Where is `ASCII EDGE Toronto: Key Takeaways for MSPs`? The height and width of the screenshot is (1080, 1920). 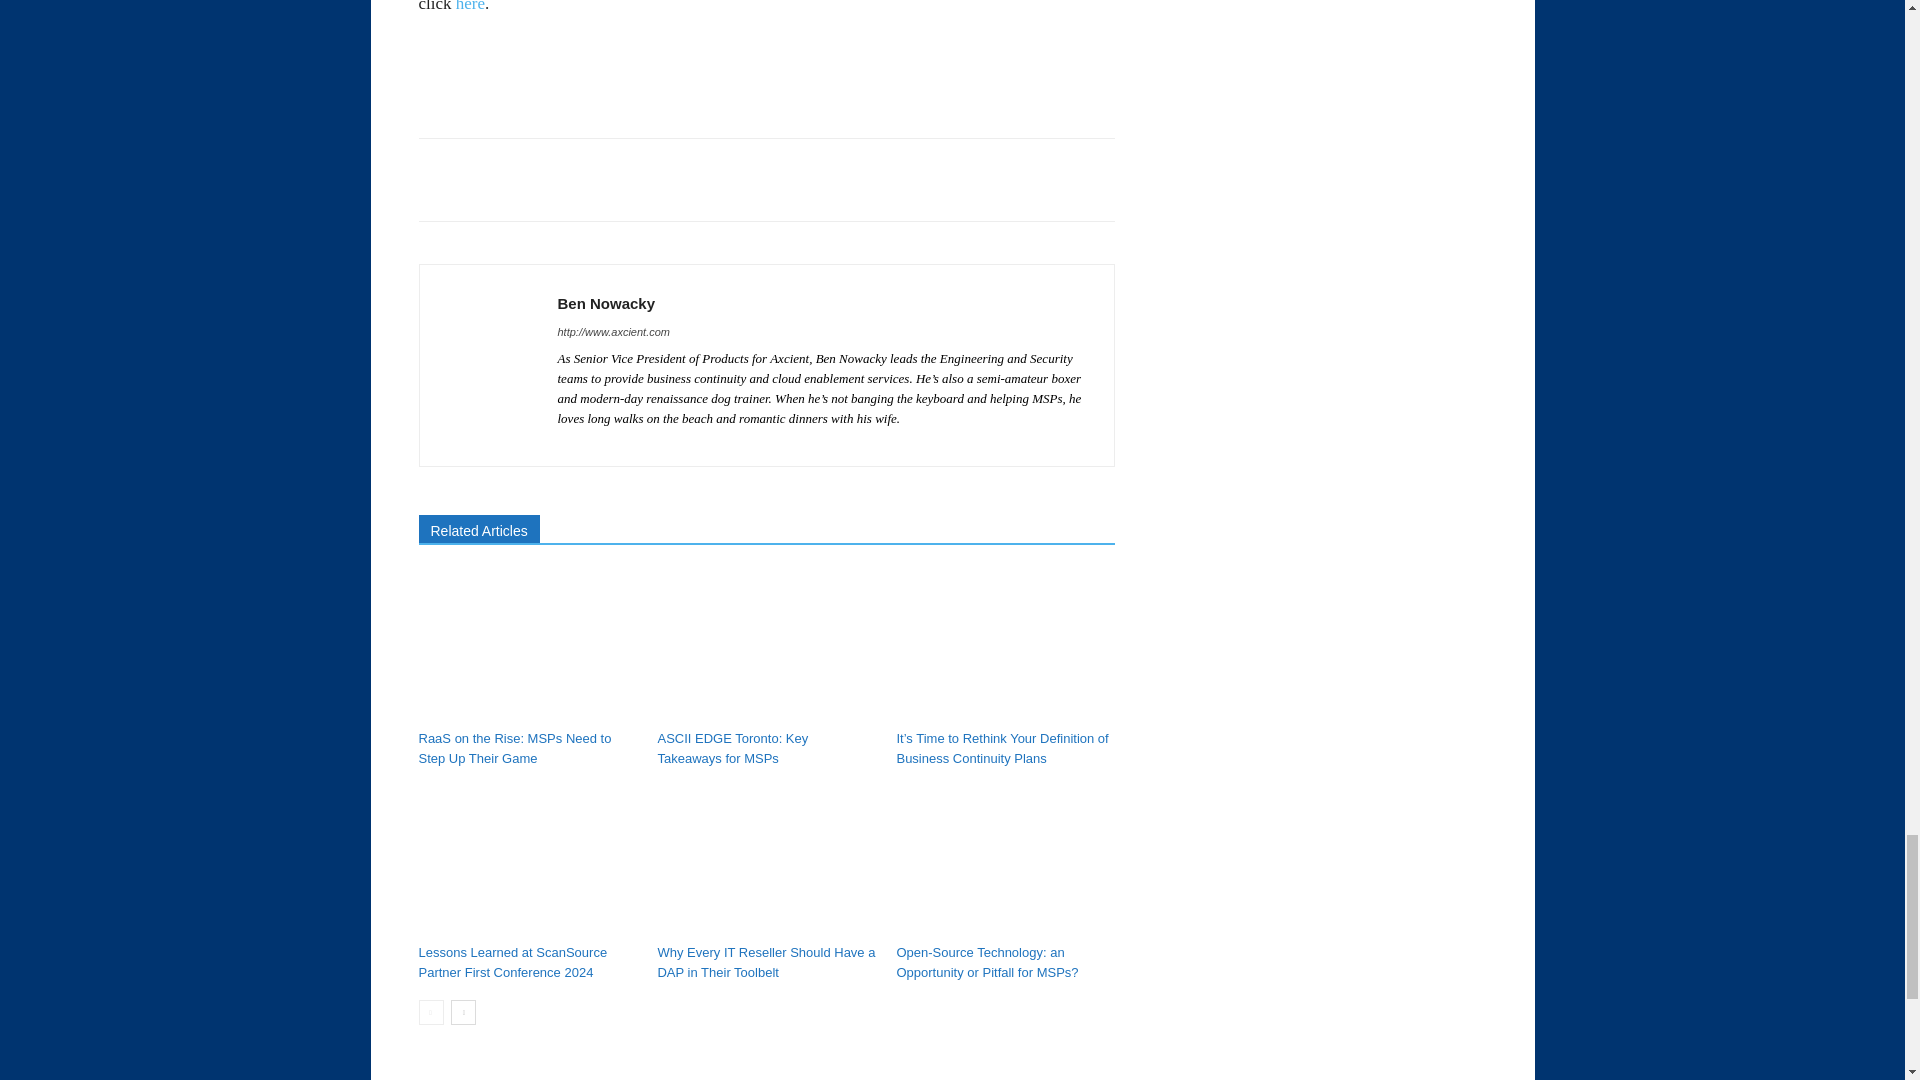
ASCII EDGE Toronto: Key Takeaways for MSPs is located at coordinates (732, 748).